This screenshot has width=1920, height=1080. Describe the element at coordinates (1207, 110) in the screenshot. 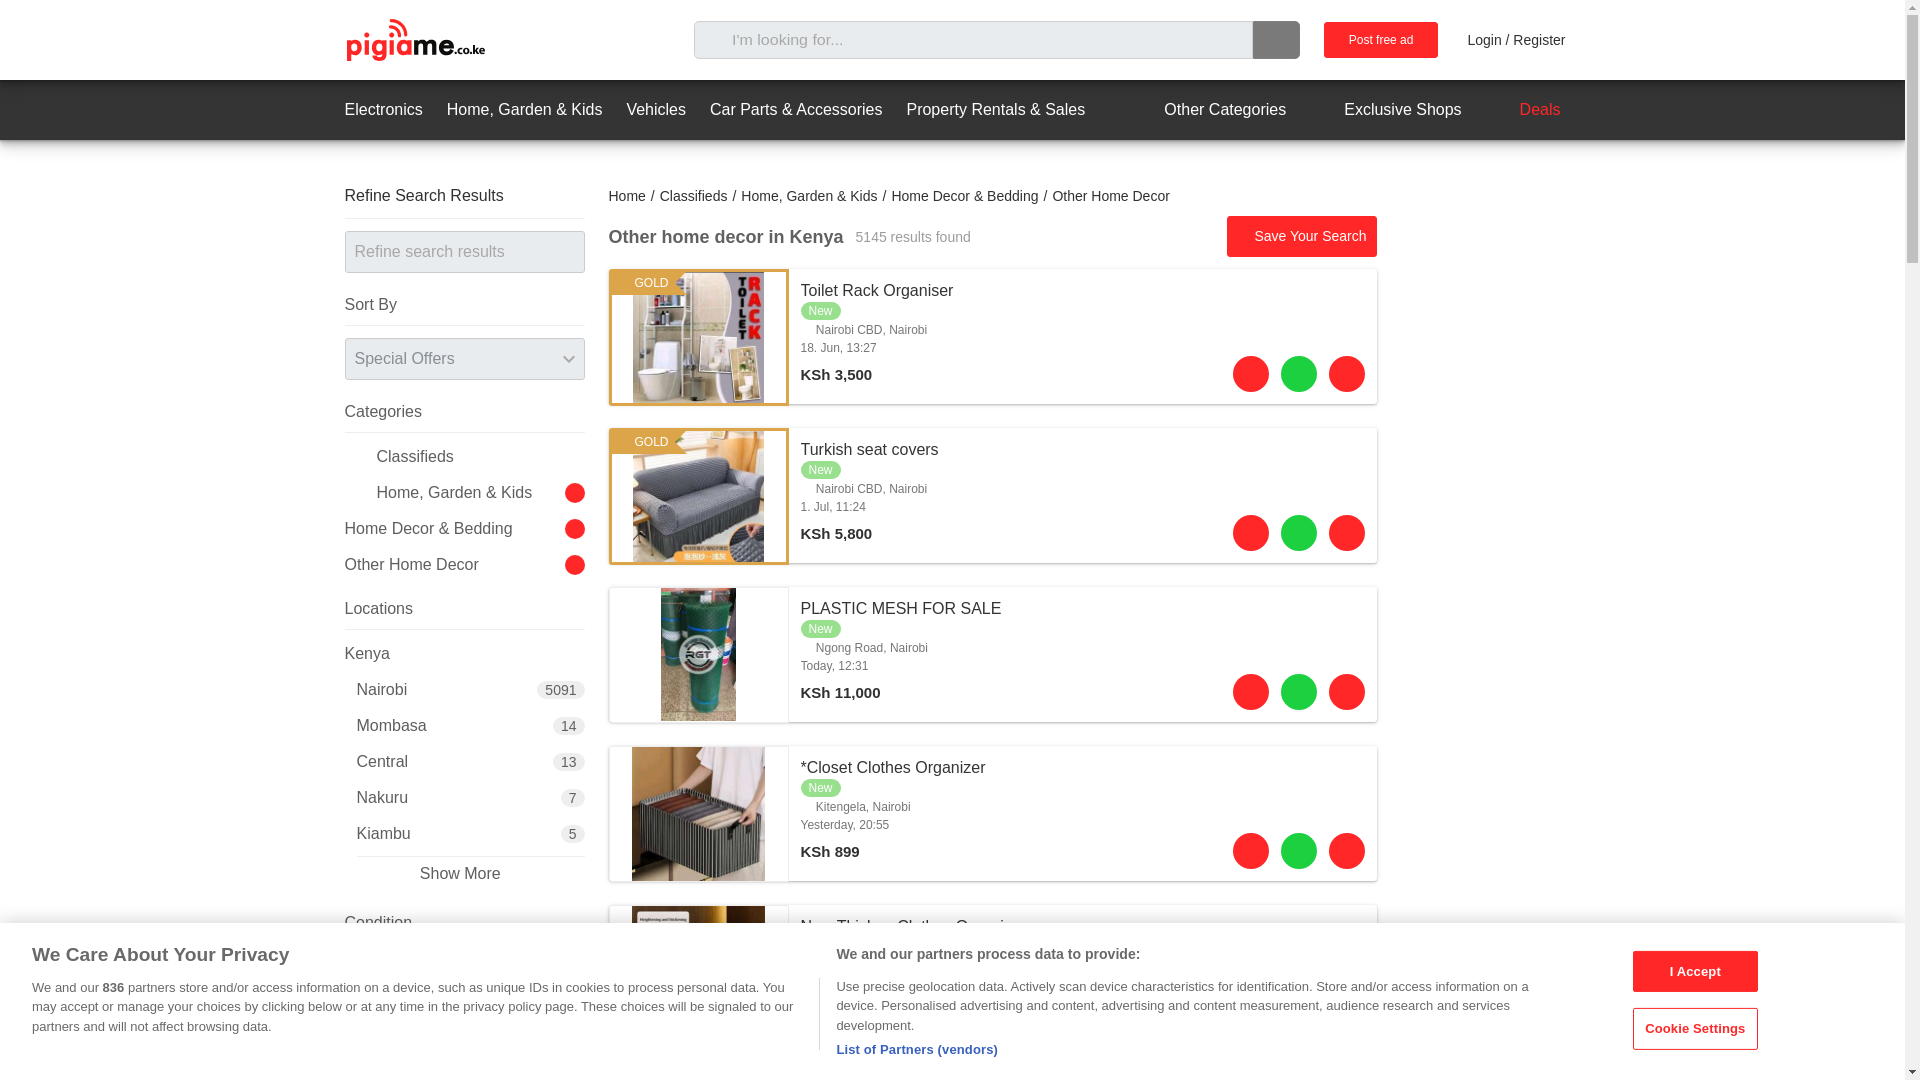

I see `Other Categories` at that location.